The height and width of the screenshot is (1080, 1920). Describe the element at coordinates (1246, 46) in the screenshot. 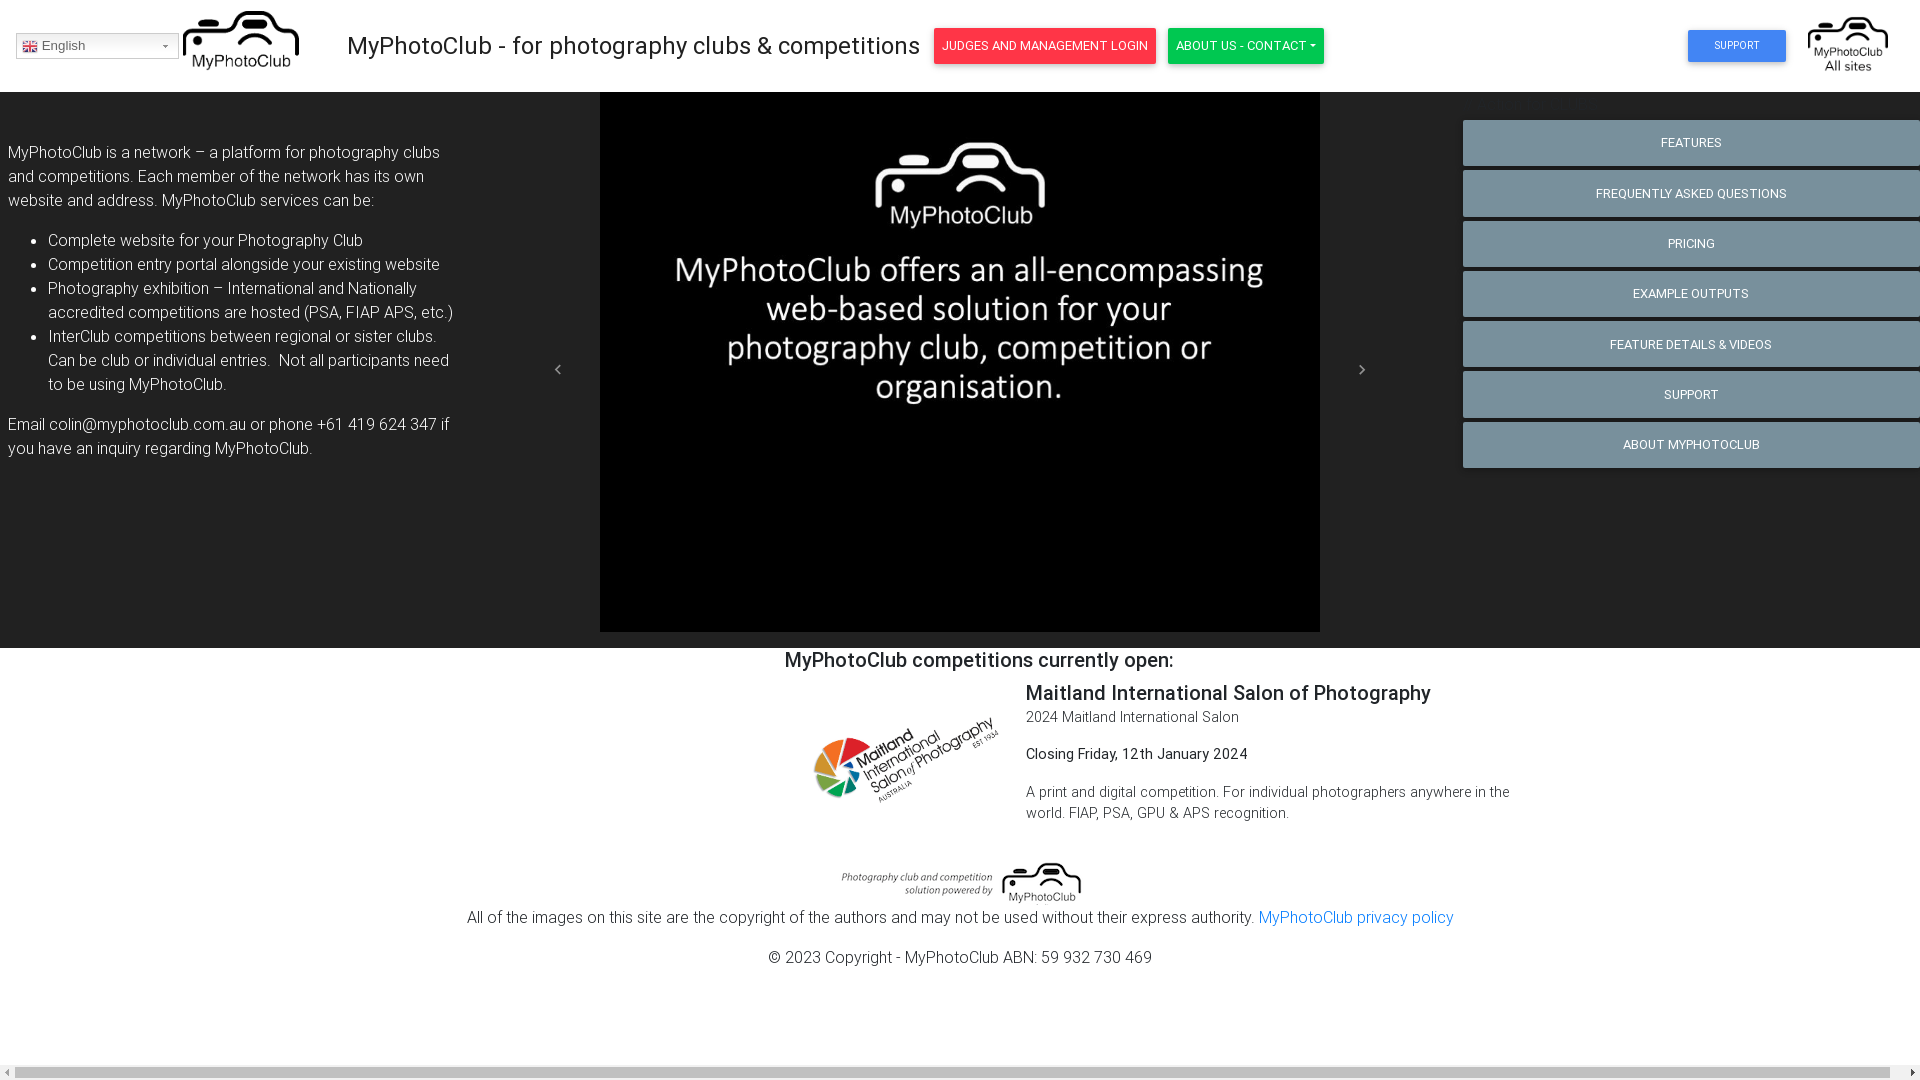

I see `ABOUT US - CONTACT` at that location.